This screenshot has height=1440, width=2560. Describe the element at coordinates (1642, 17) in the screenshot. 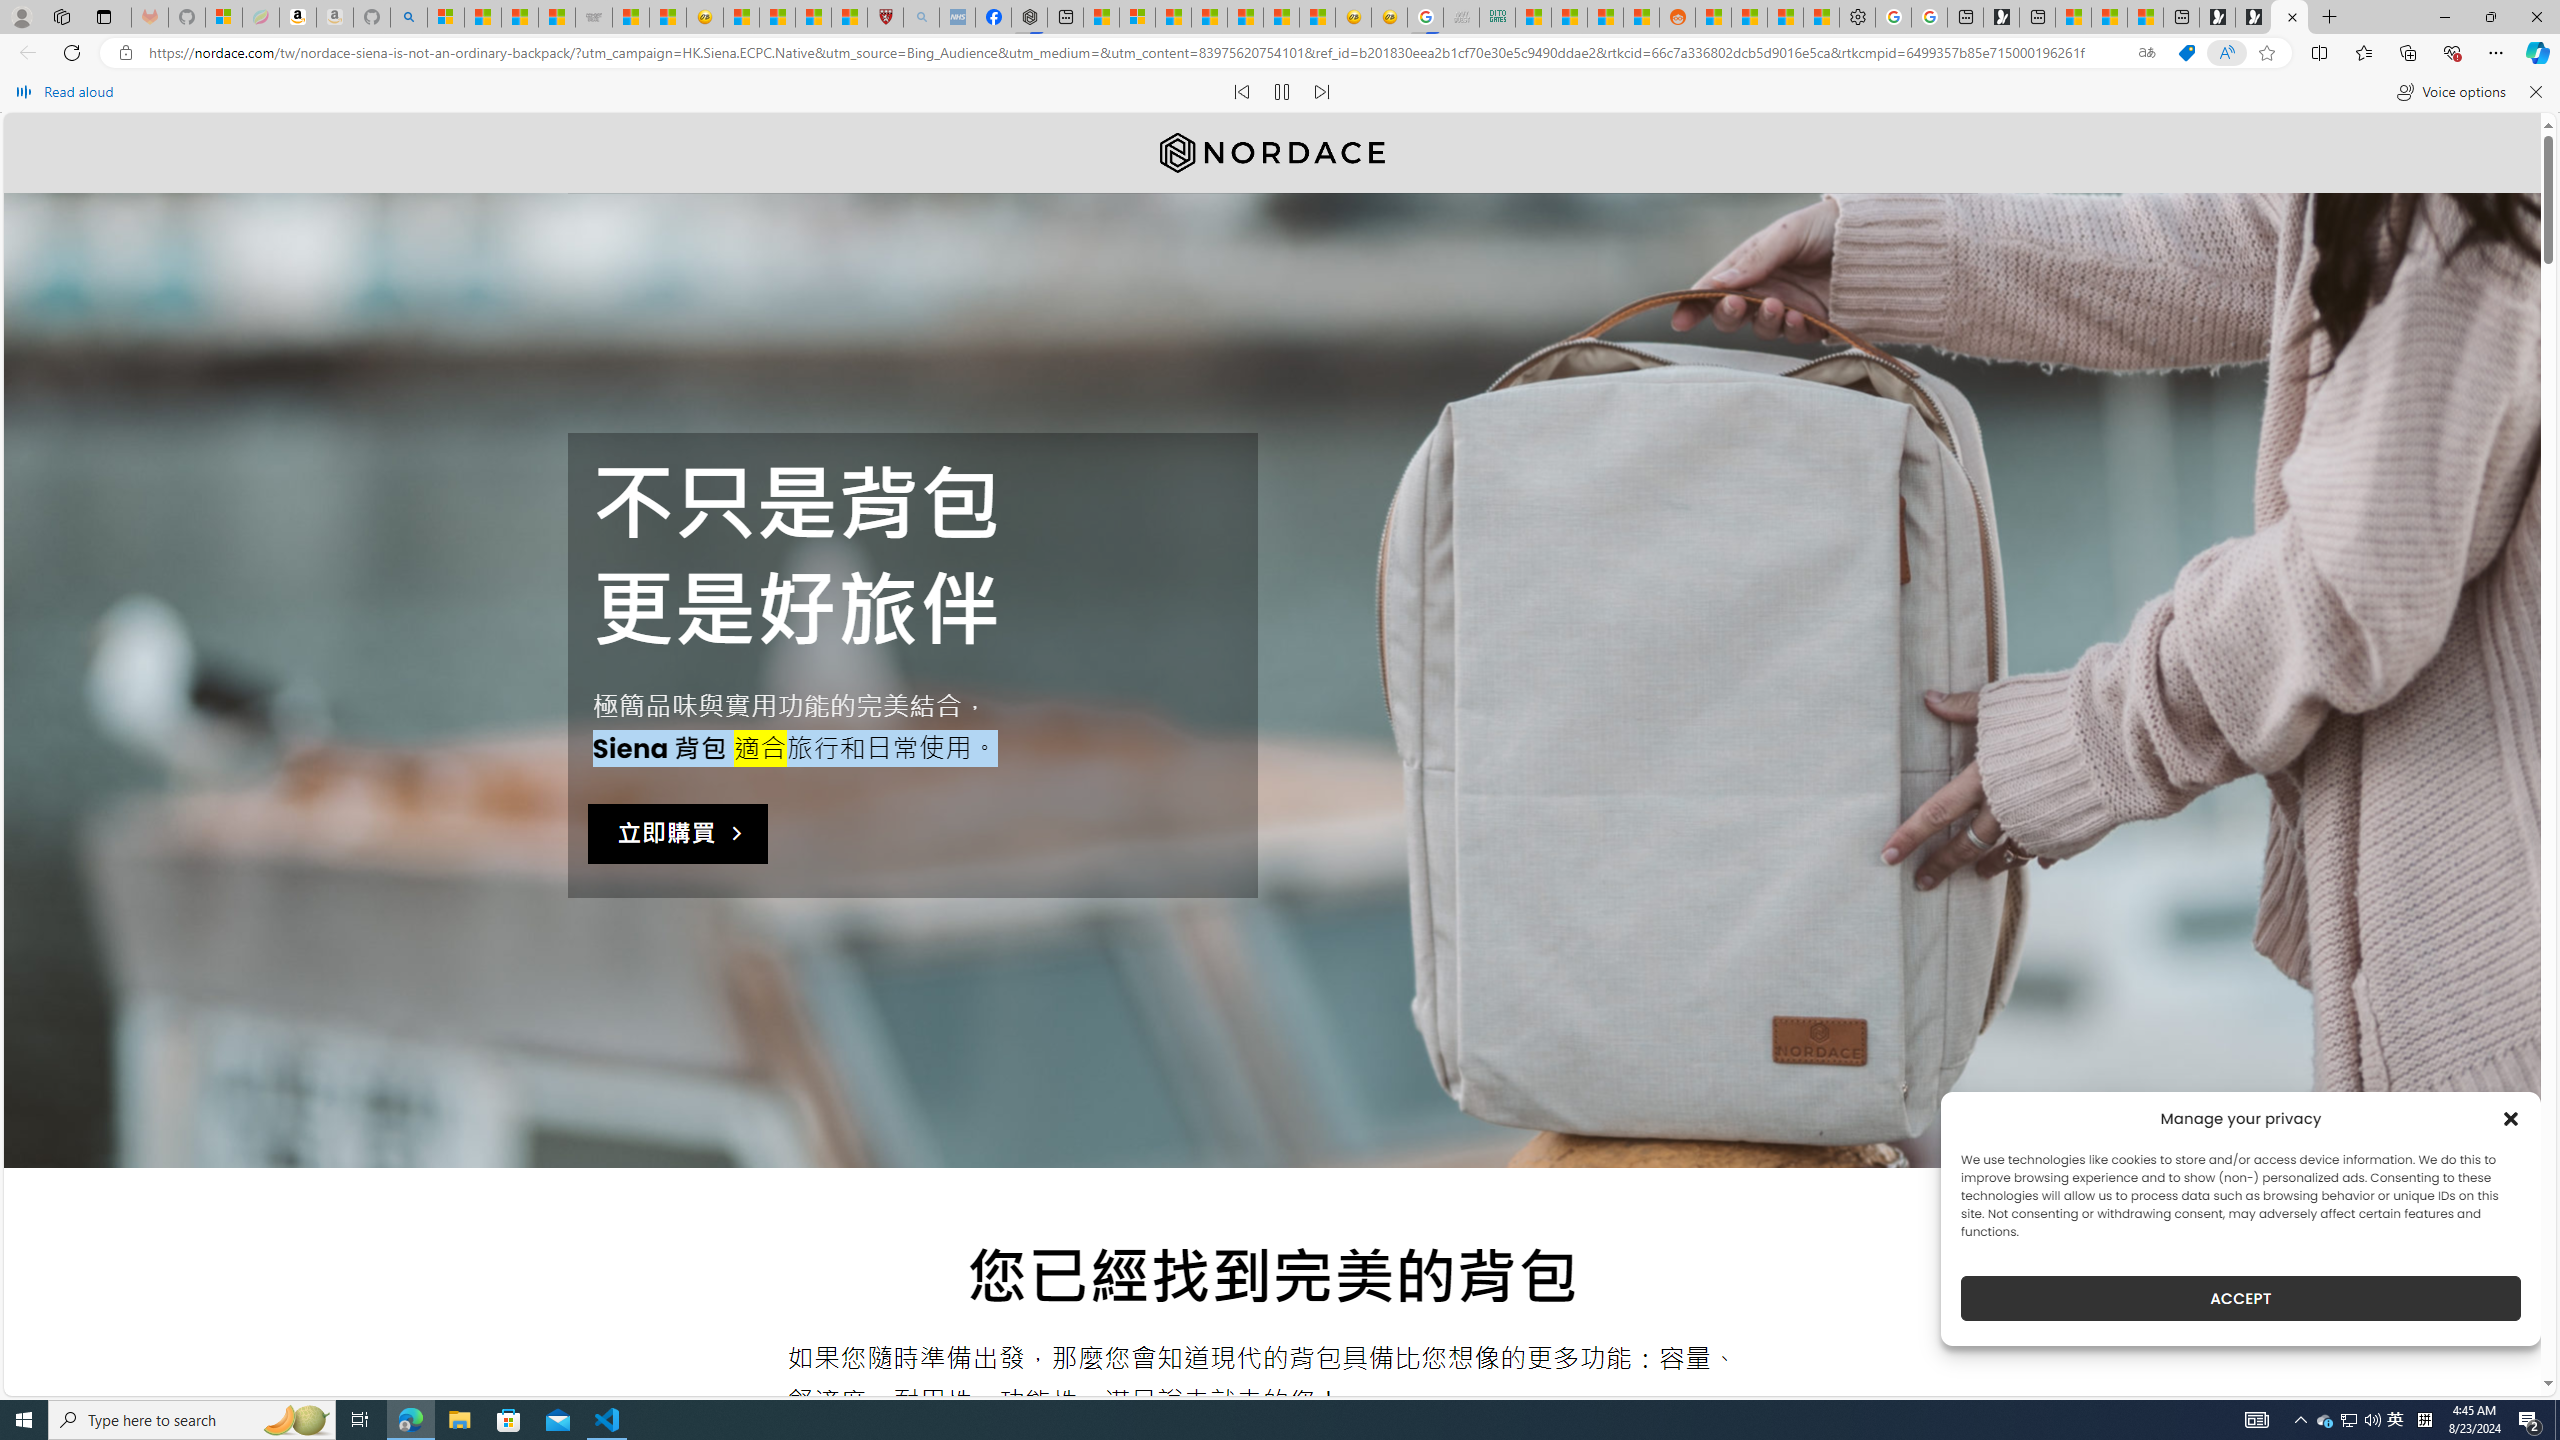

I see `MSN` at that location.